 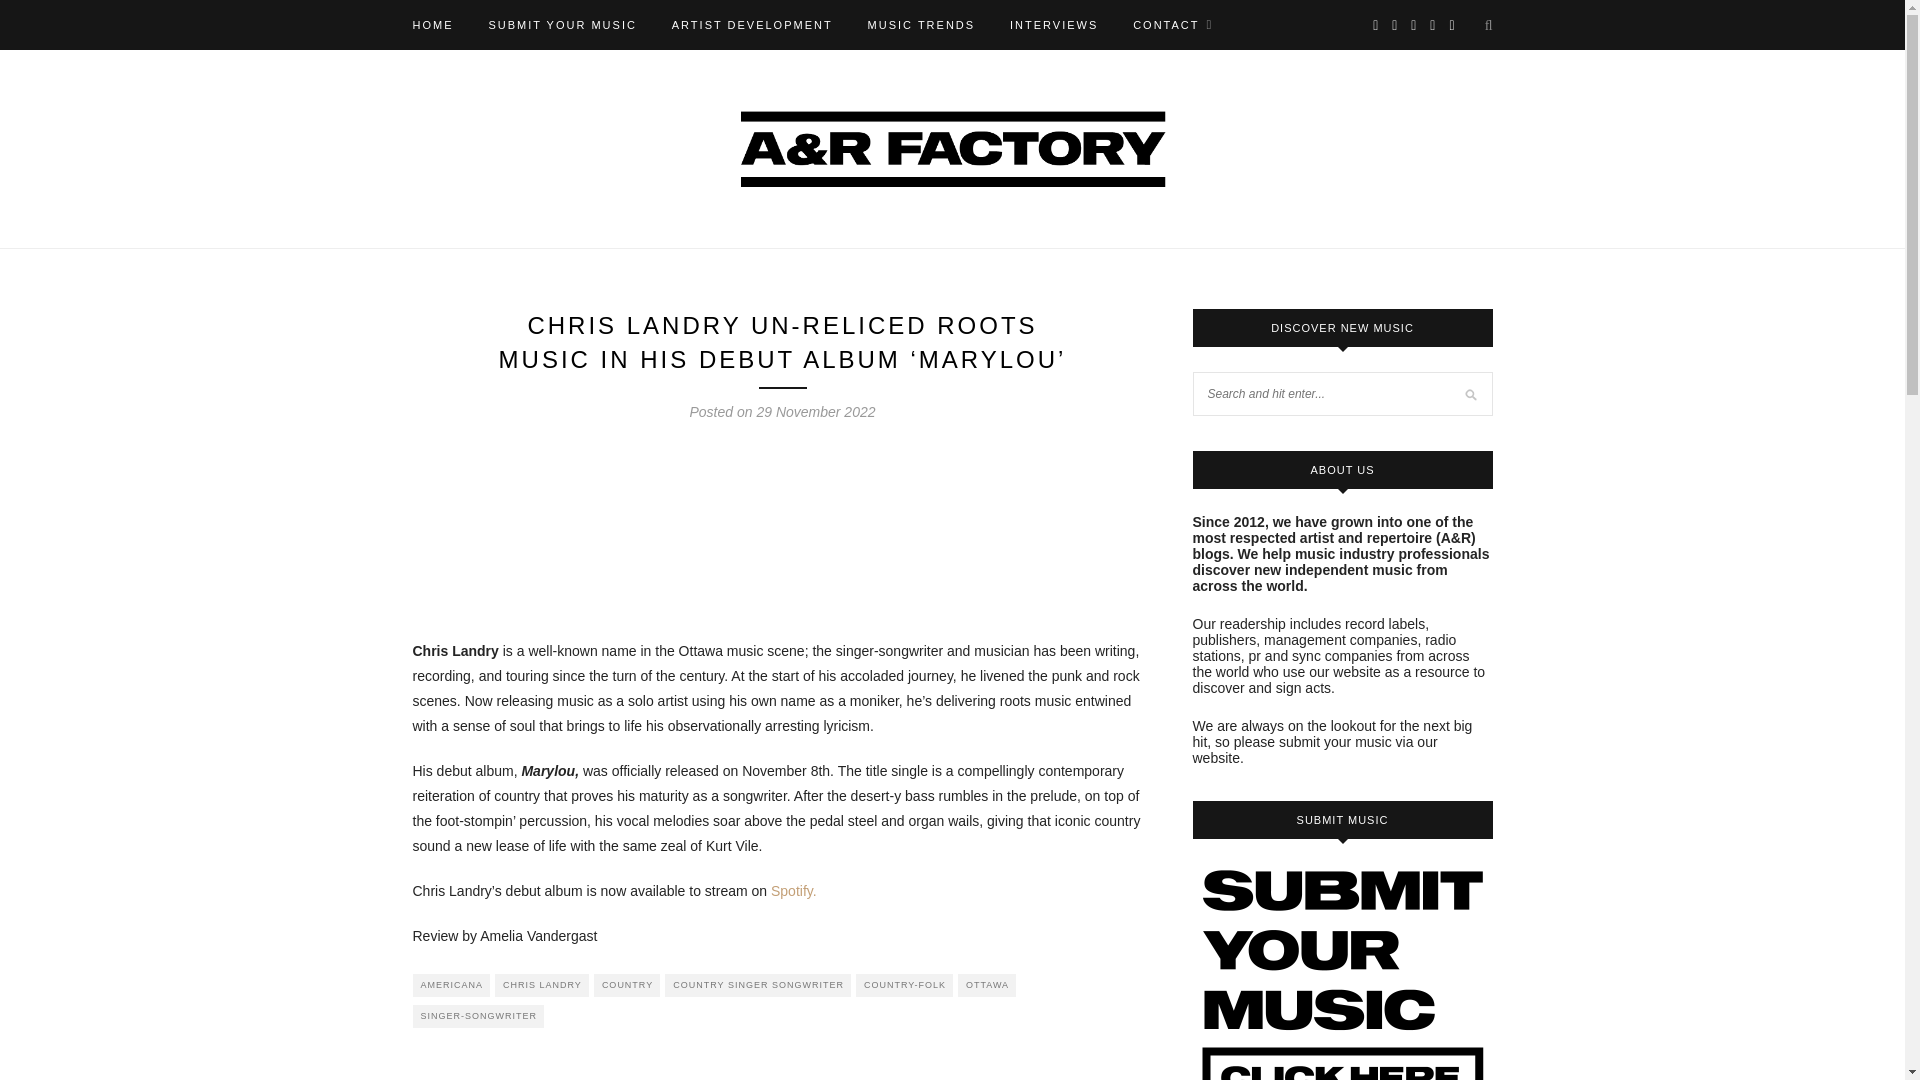 I want to click on COUNTRY, so click(x=626, y=985).